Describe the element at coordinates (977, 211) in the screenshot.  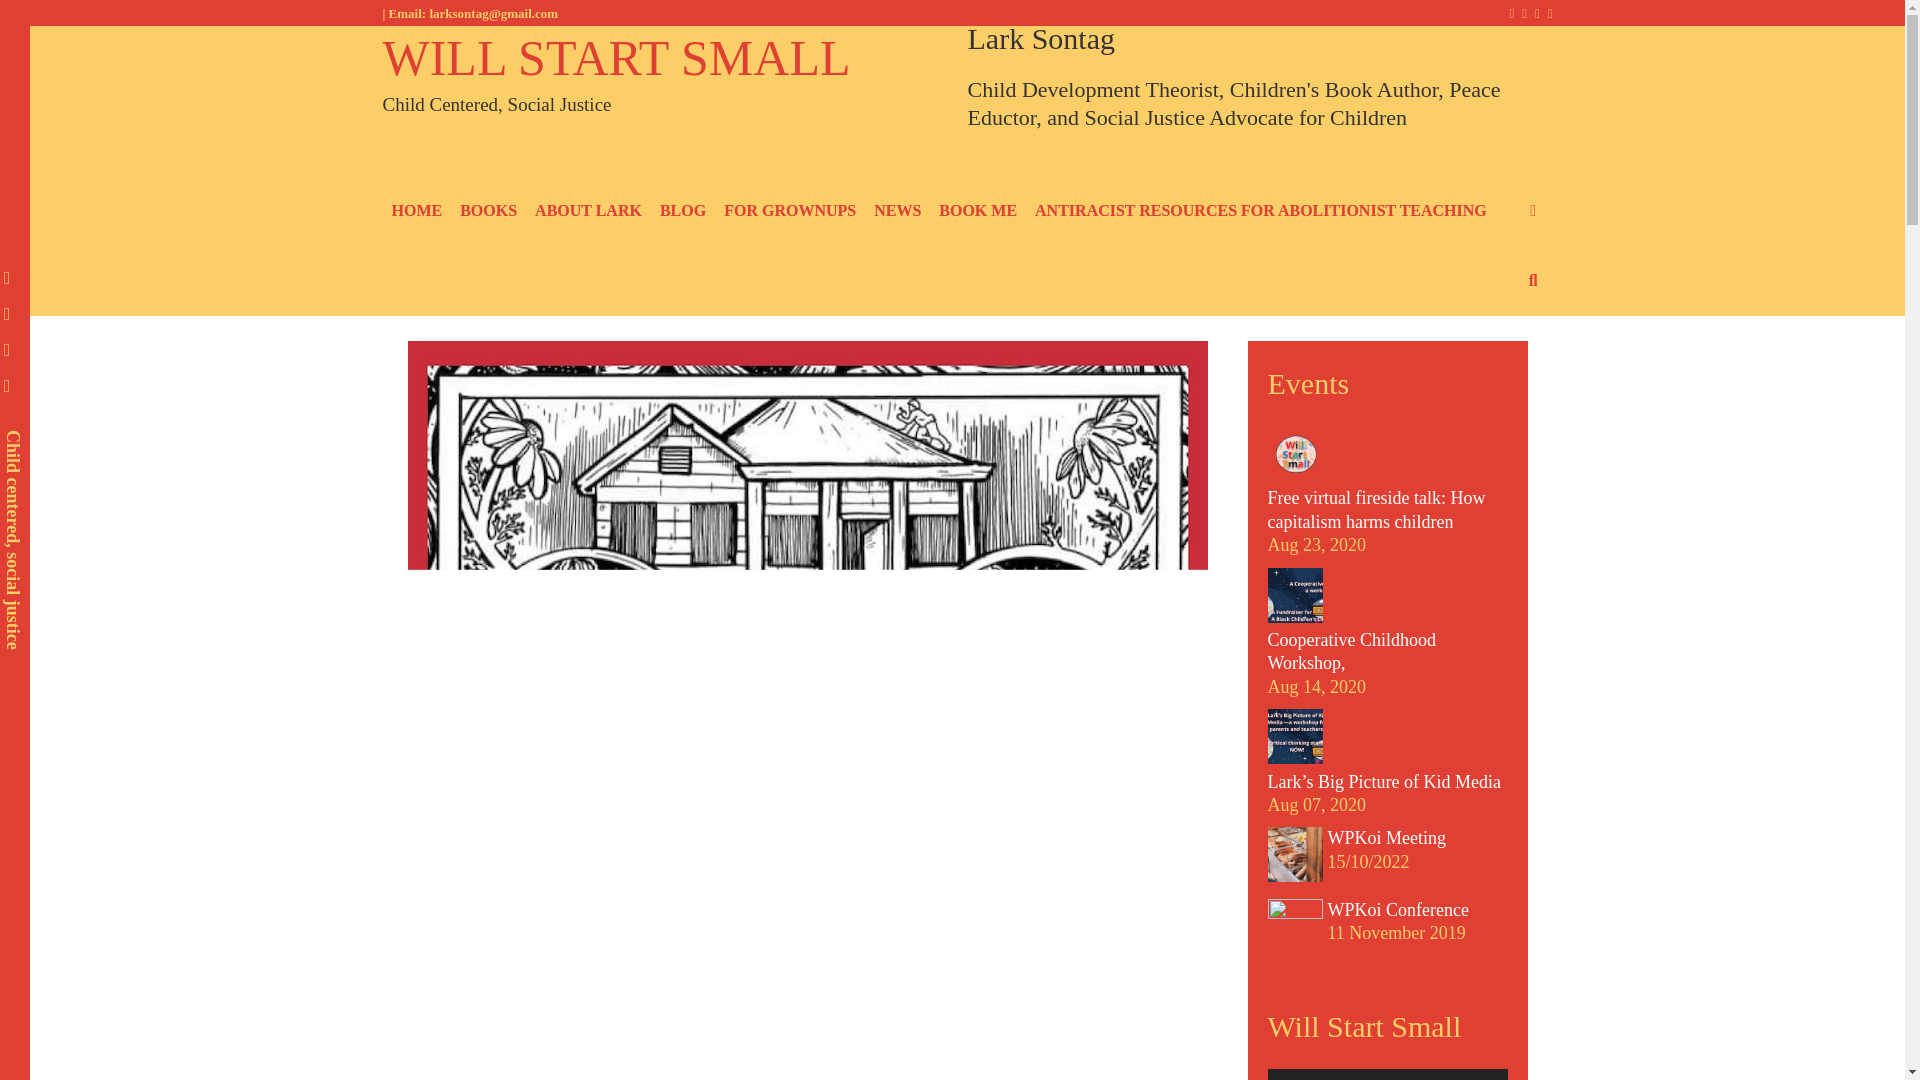
I see `BOOK ME` at that location.